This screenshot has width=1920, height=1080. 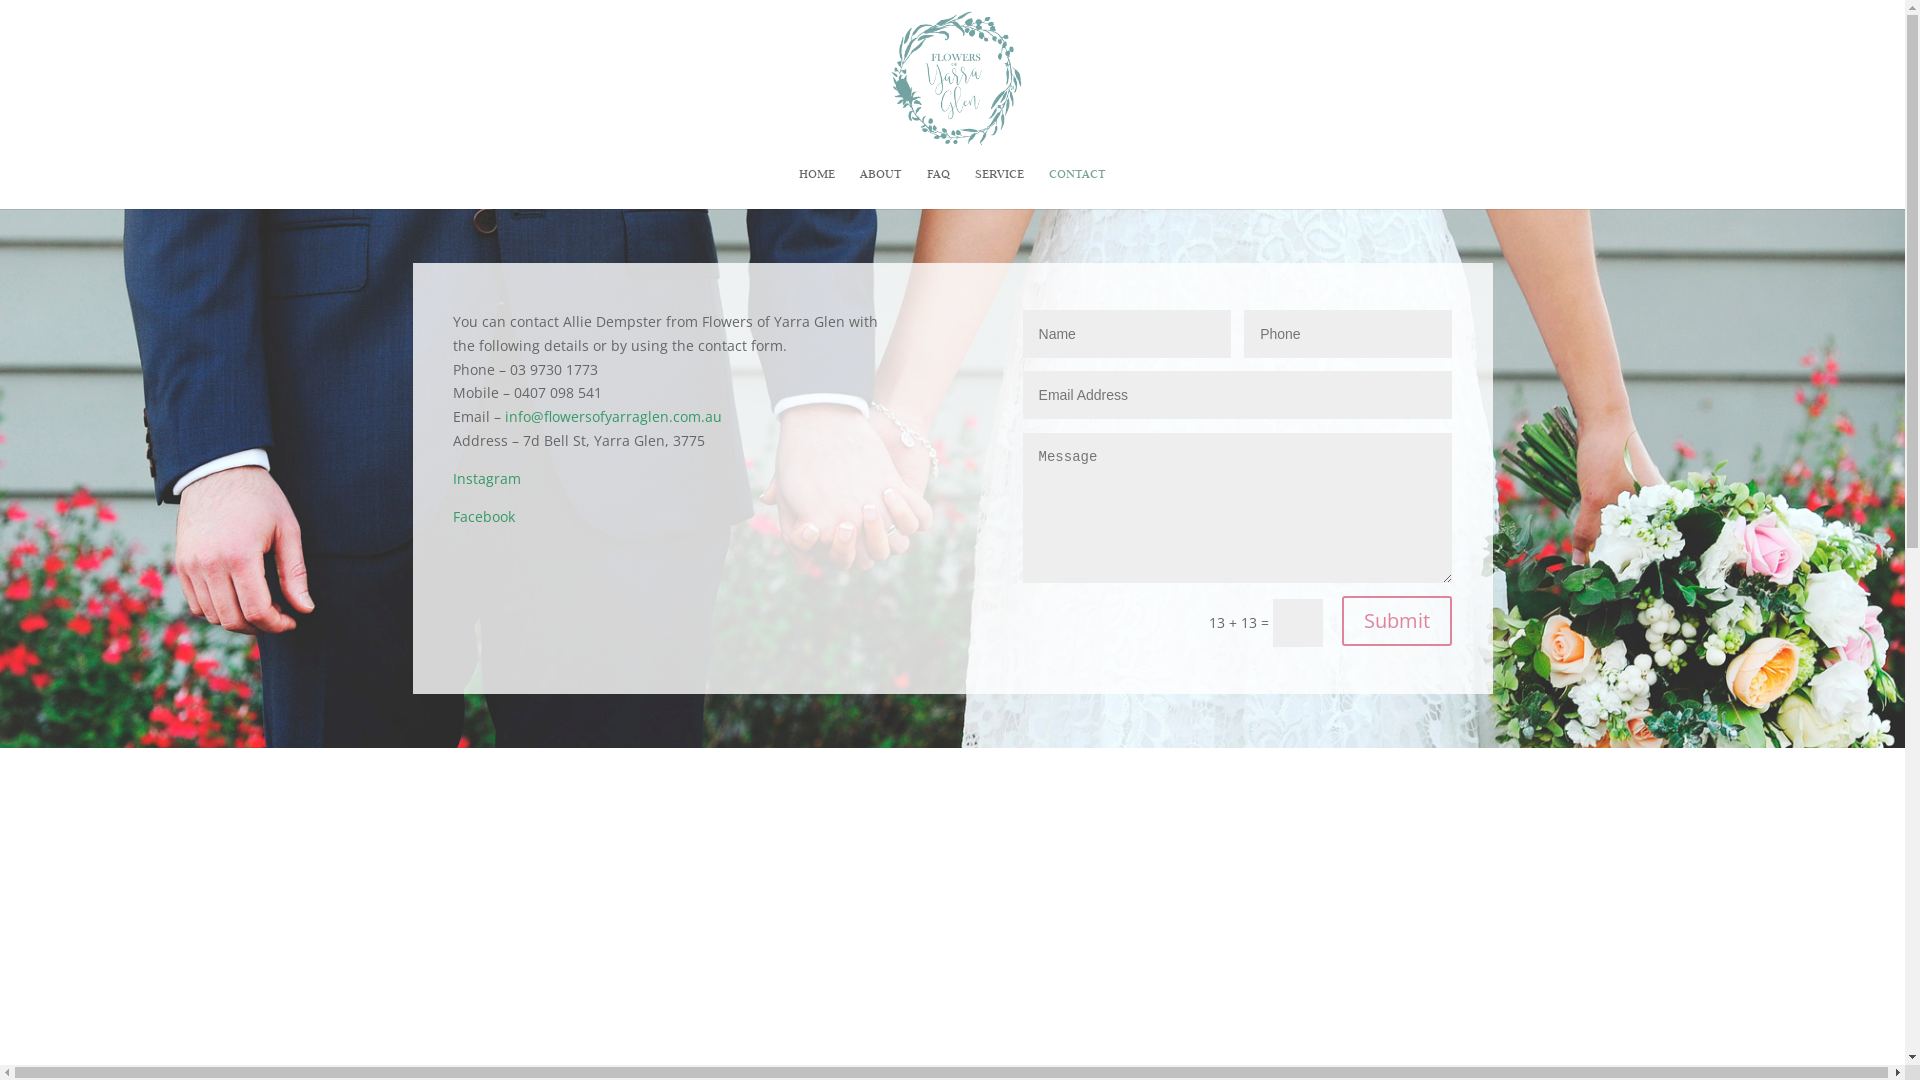 I want to click on ABOUT, so click(x=881, y=188).